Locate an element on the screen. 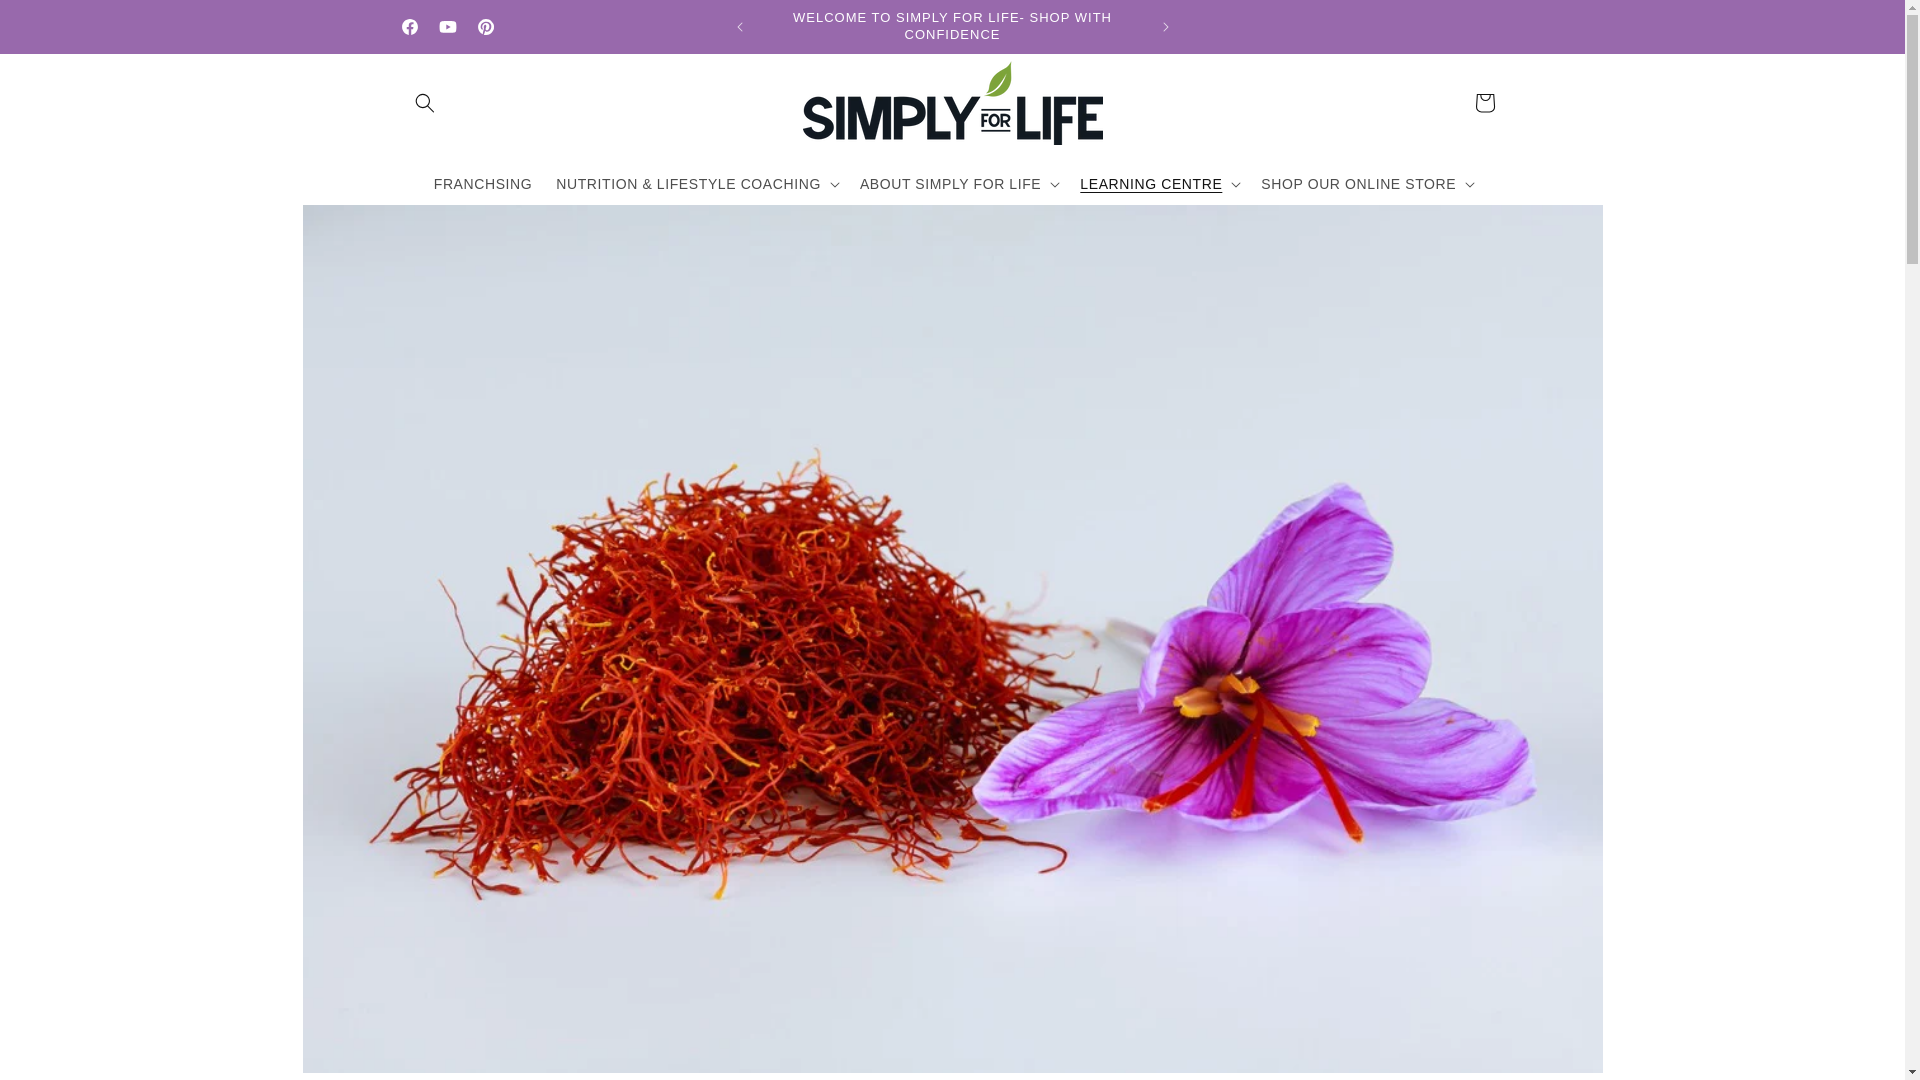  Facebook is located at coordinates (408, 26).